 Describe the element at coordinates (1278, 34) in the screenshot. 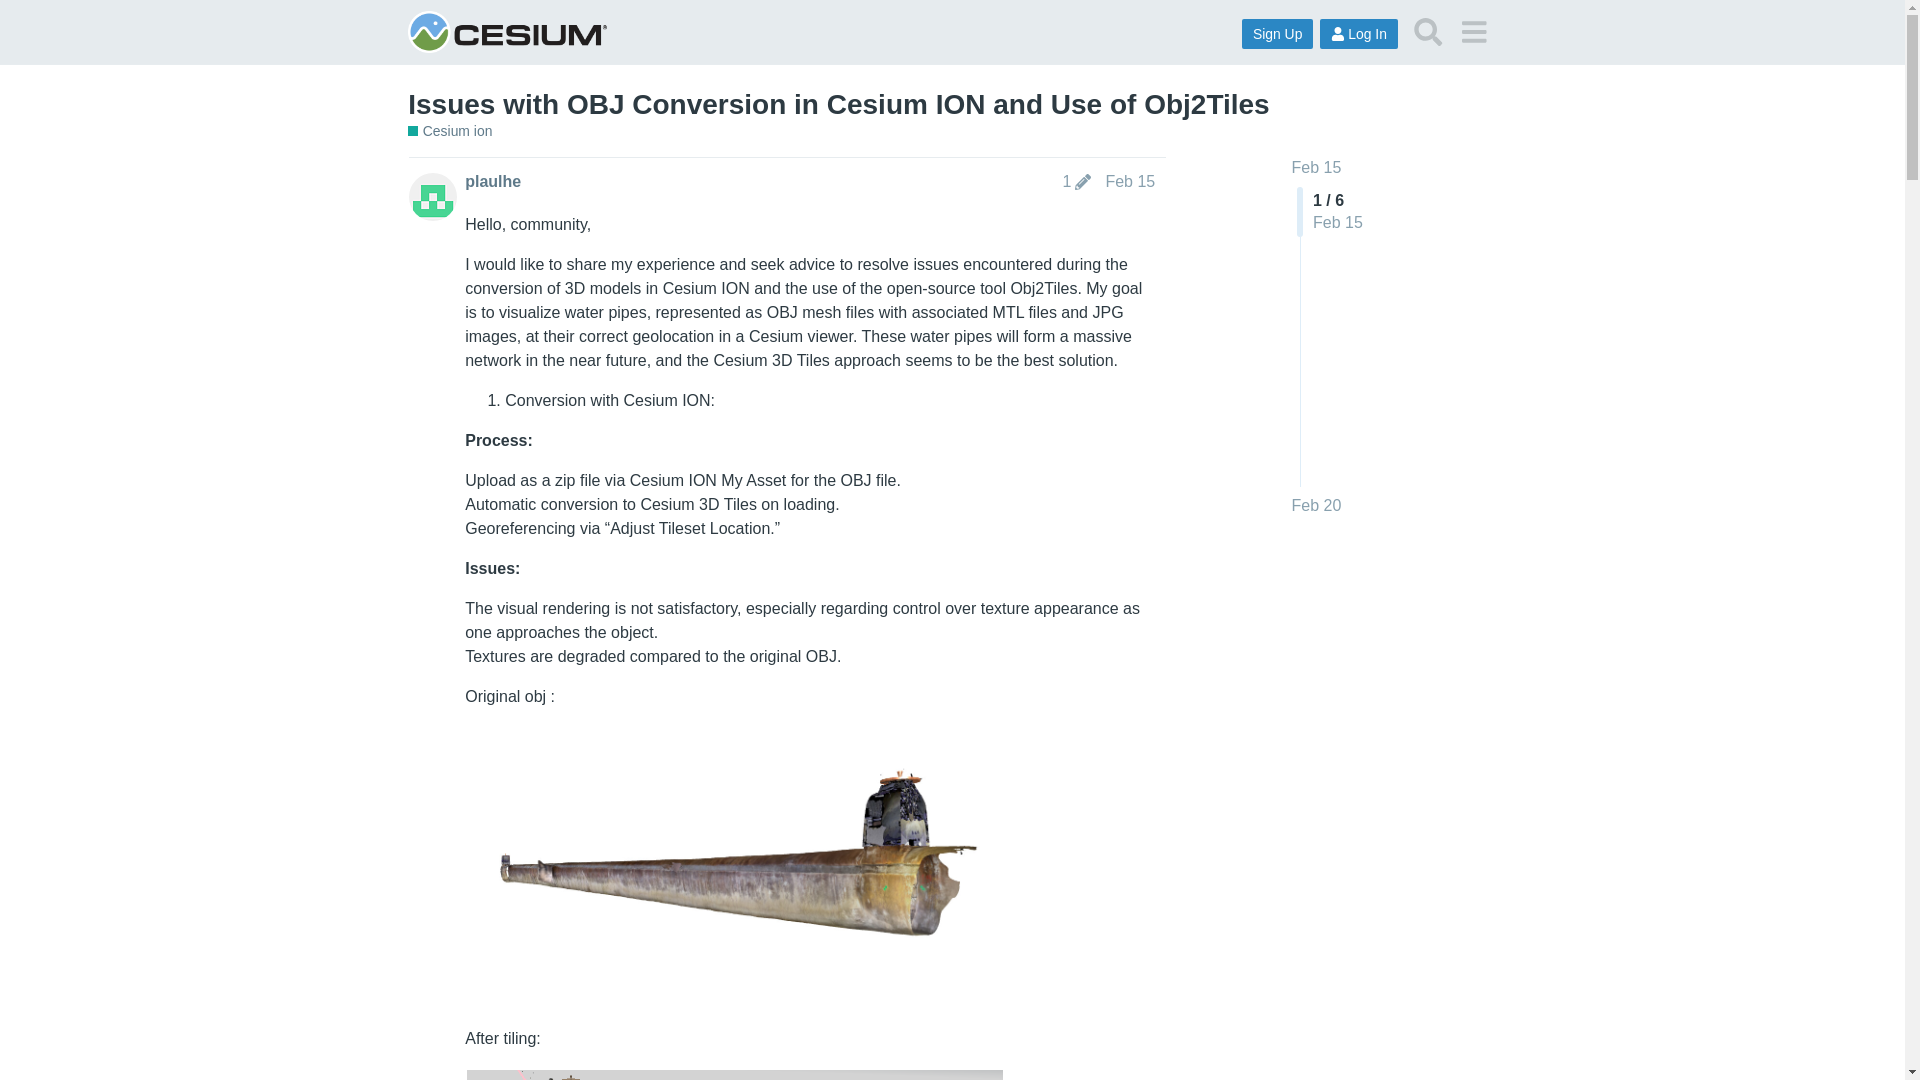

I see `Sign Up` at that location.